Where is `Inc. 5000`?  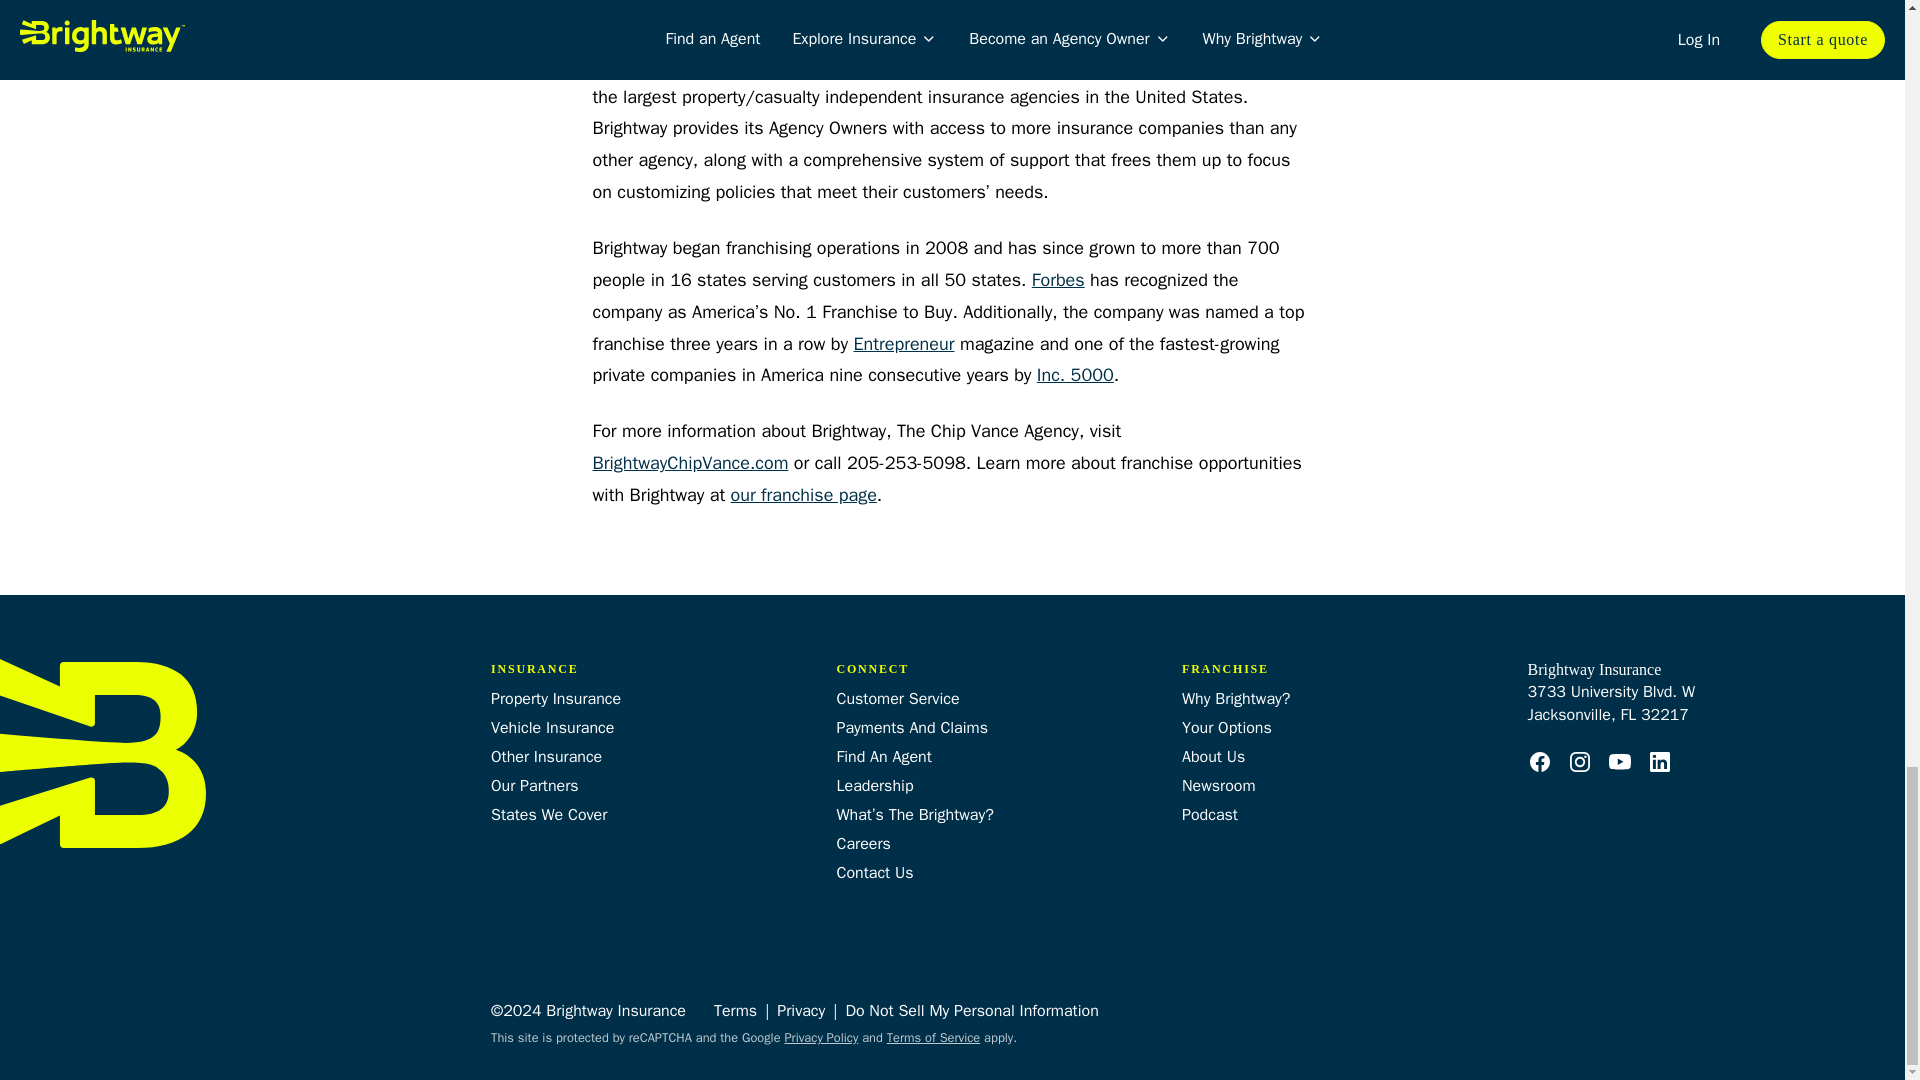 Inc. 5000 is located at coordinates (1074, 376).